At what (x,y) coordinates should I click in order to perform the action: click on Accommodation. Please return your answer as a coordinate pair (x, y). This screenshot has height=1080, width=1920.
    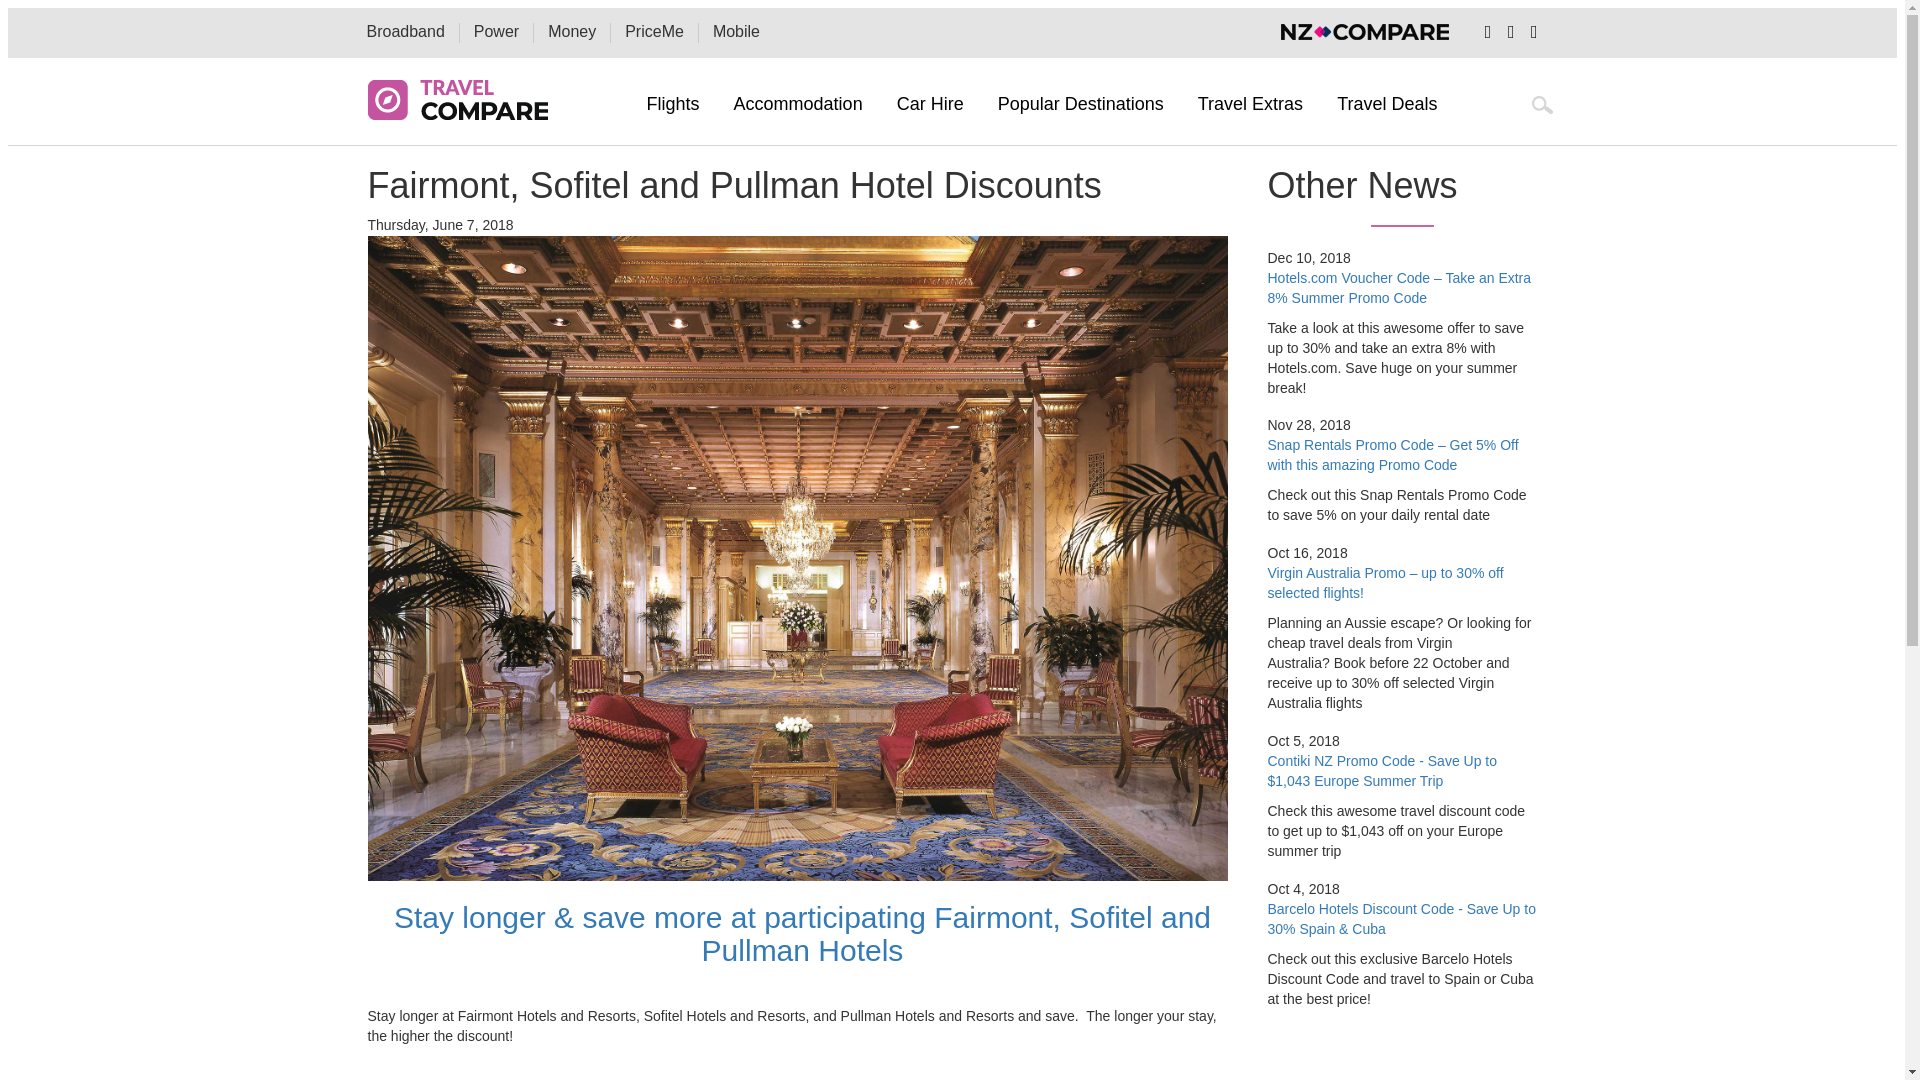
    Looking at the image, I should click on (798, 104).